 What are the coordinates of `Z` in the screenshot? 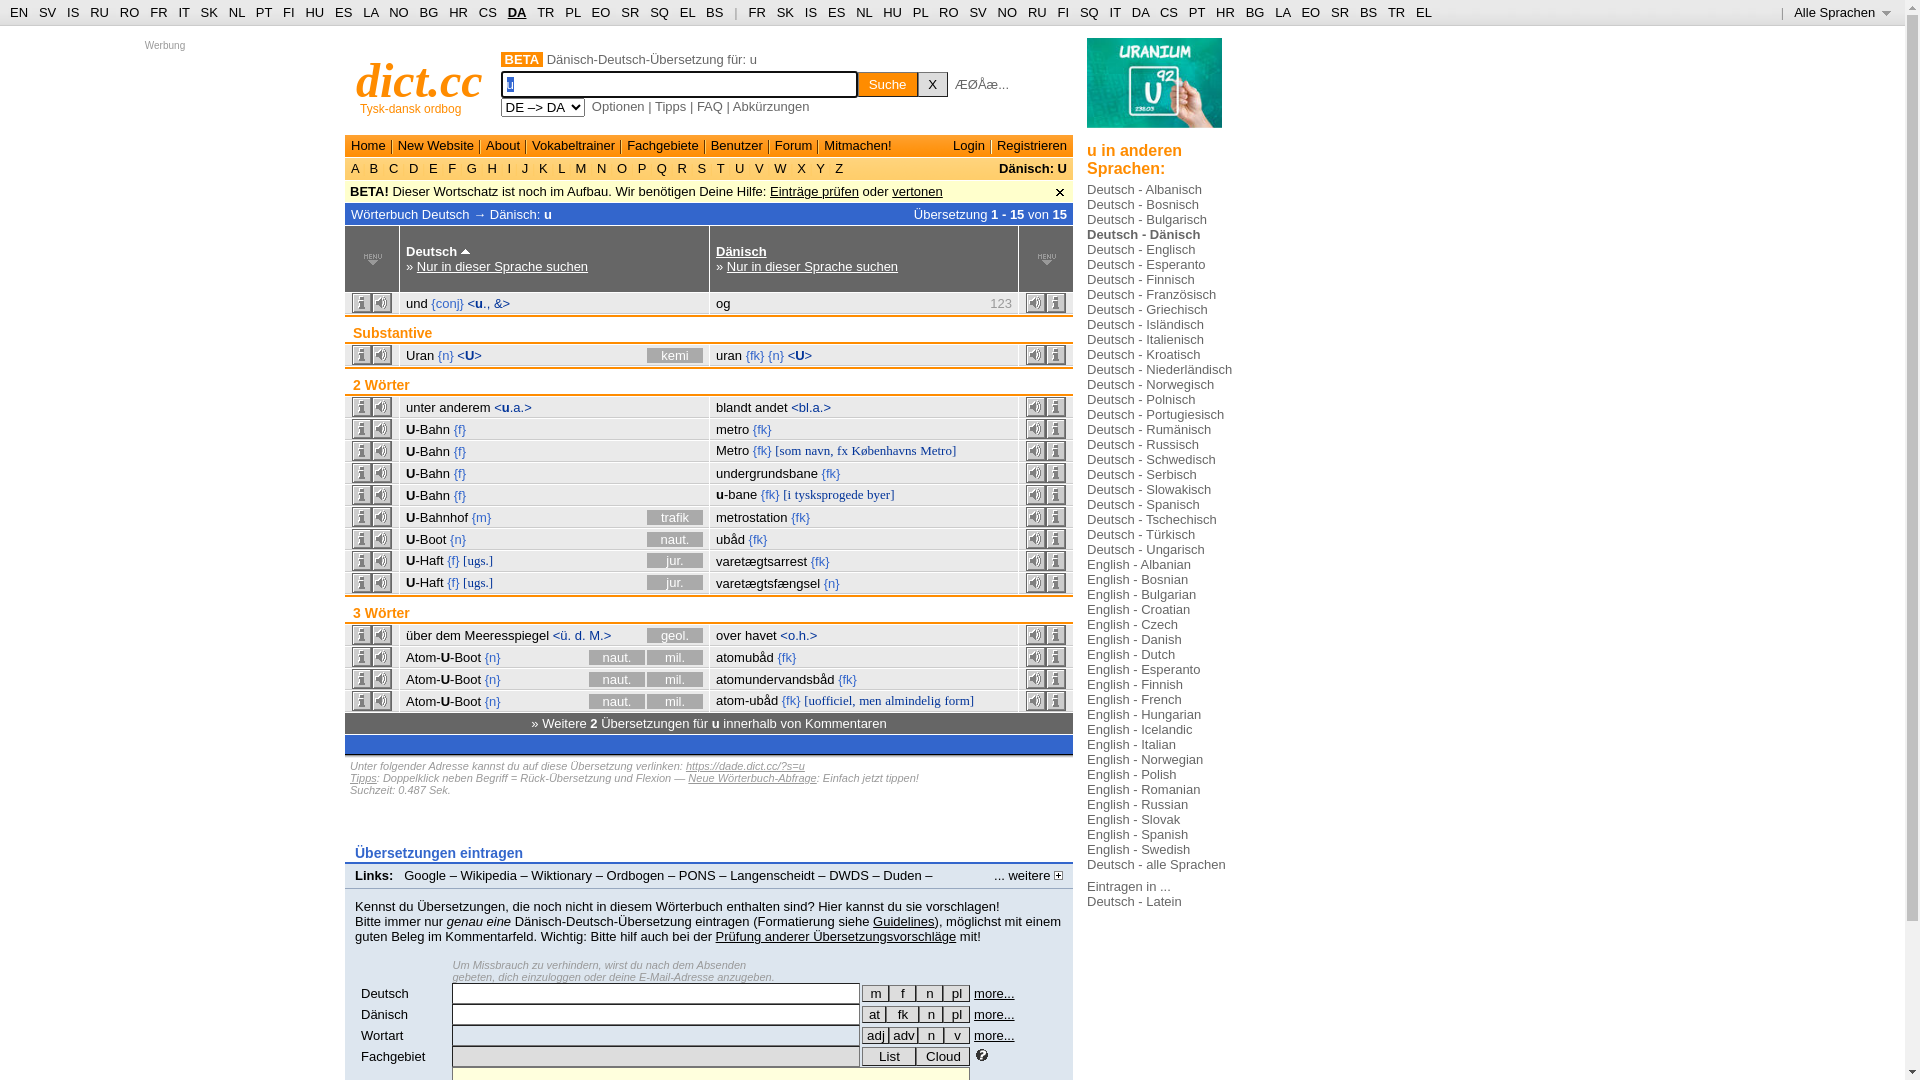 It's located at (840, 168).